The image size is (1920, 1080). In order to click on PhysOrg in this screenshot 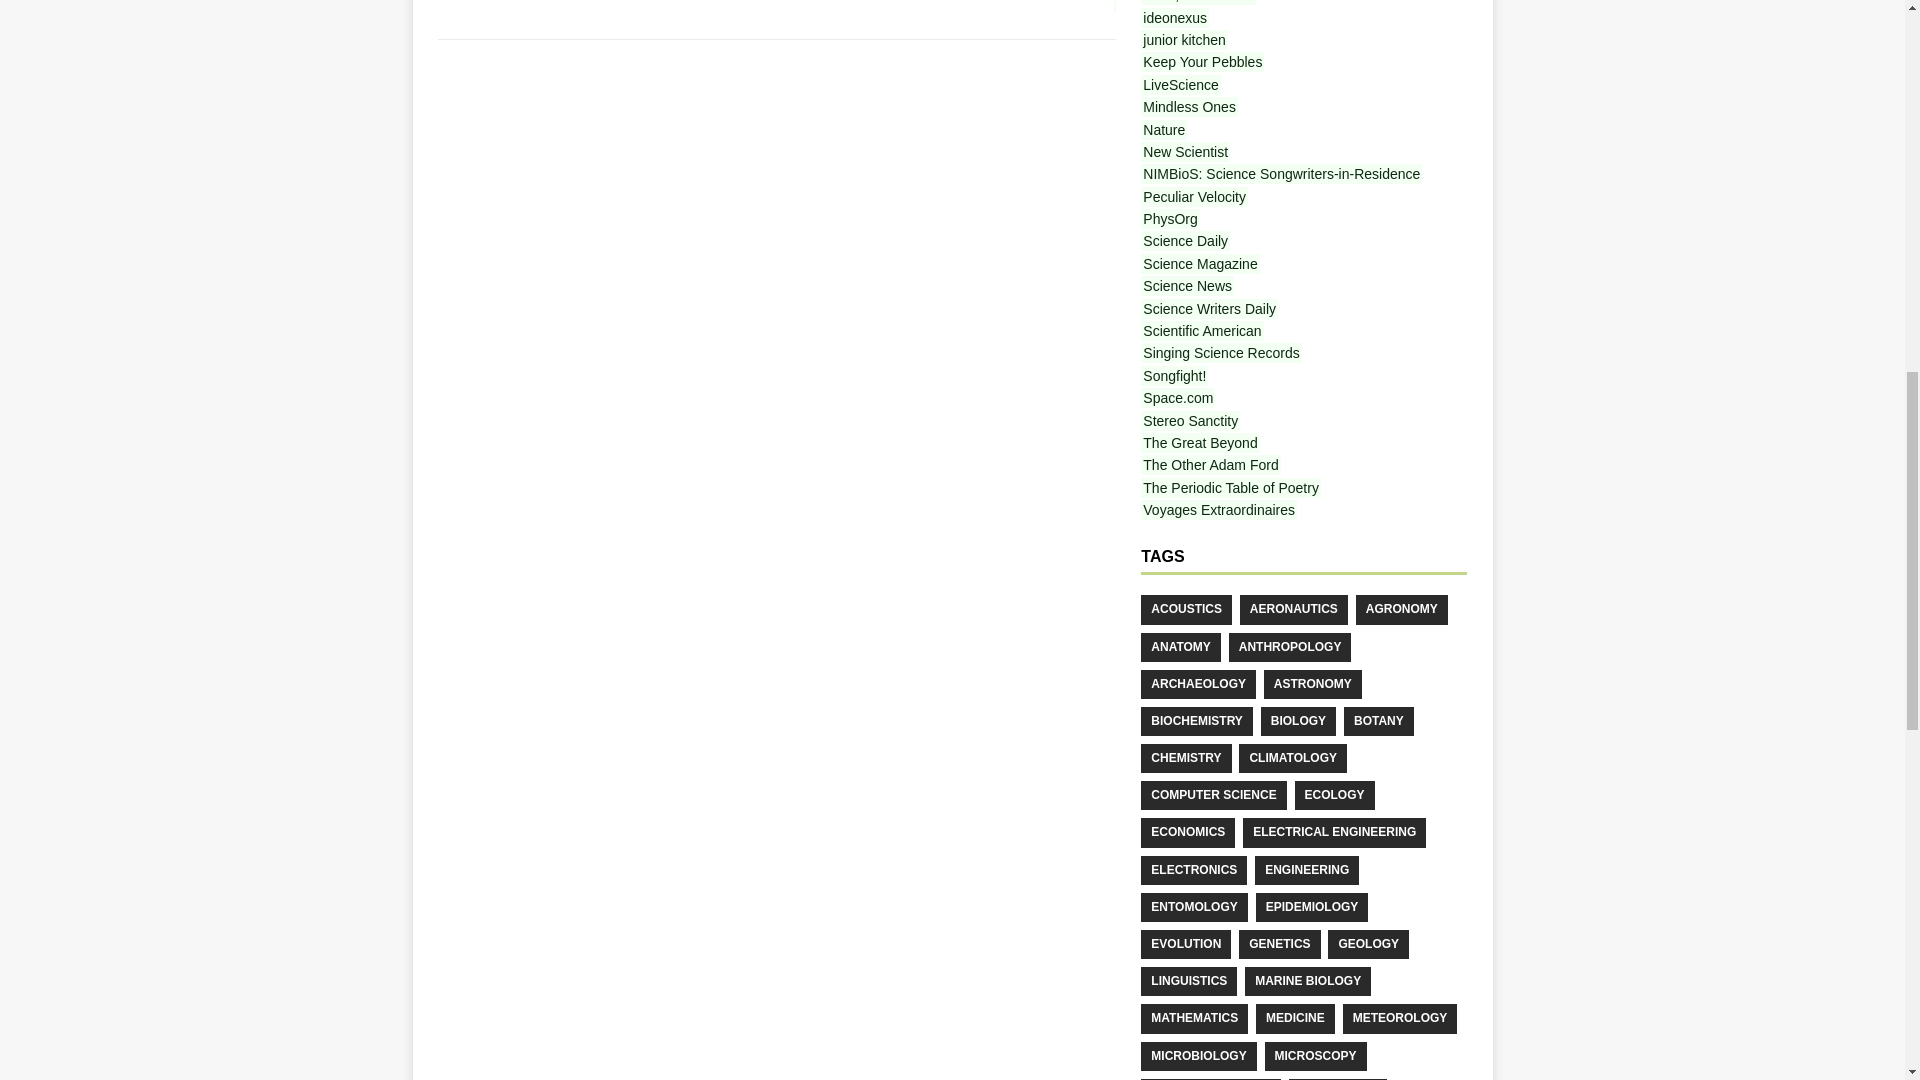, I will do `click(1169, 218)`.